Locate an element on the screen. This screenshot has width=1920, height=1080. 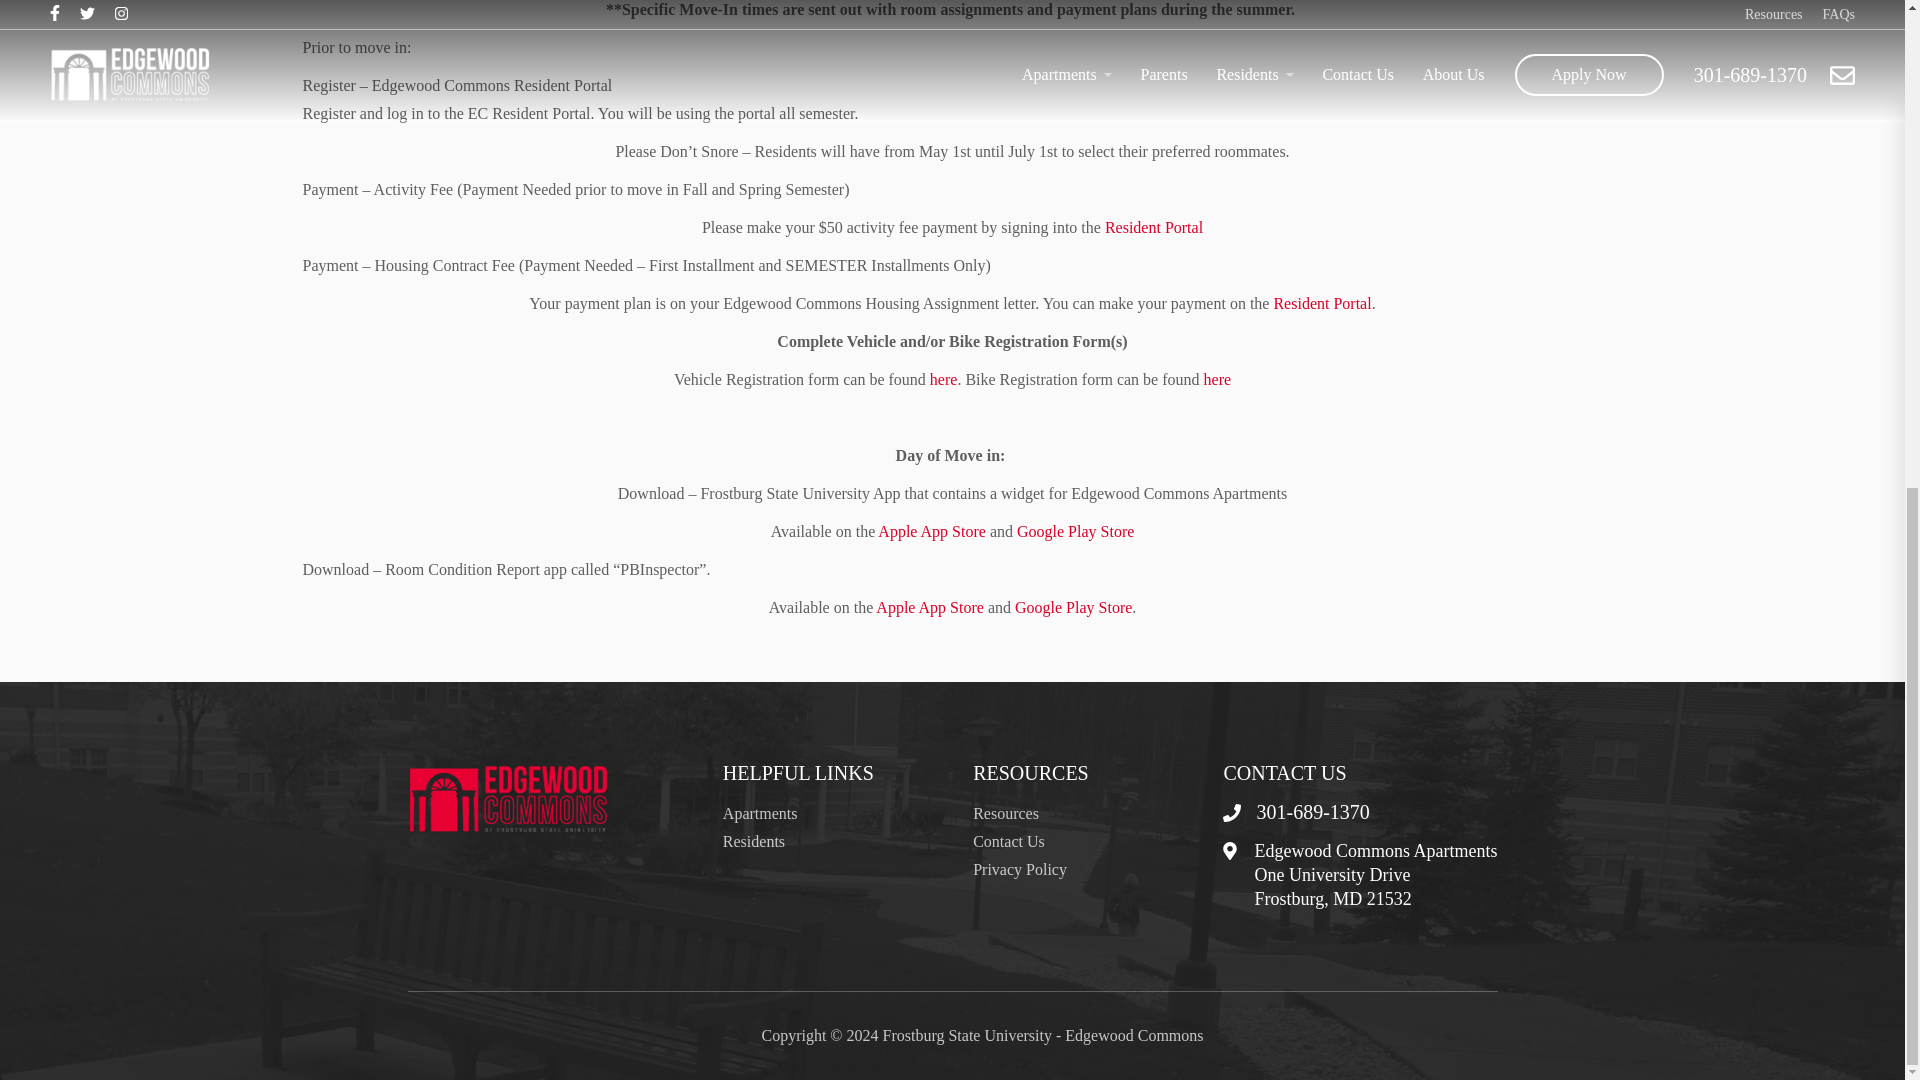
Resident Portal is located at coordinates (1321, 303).